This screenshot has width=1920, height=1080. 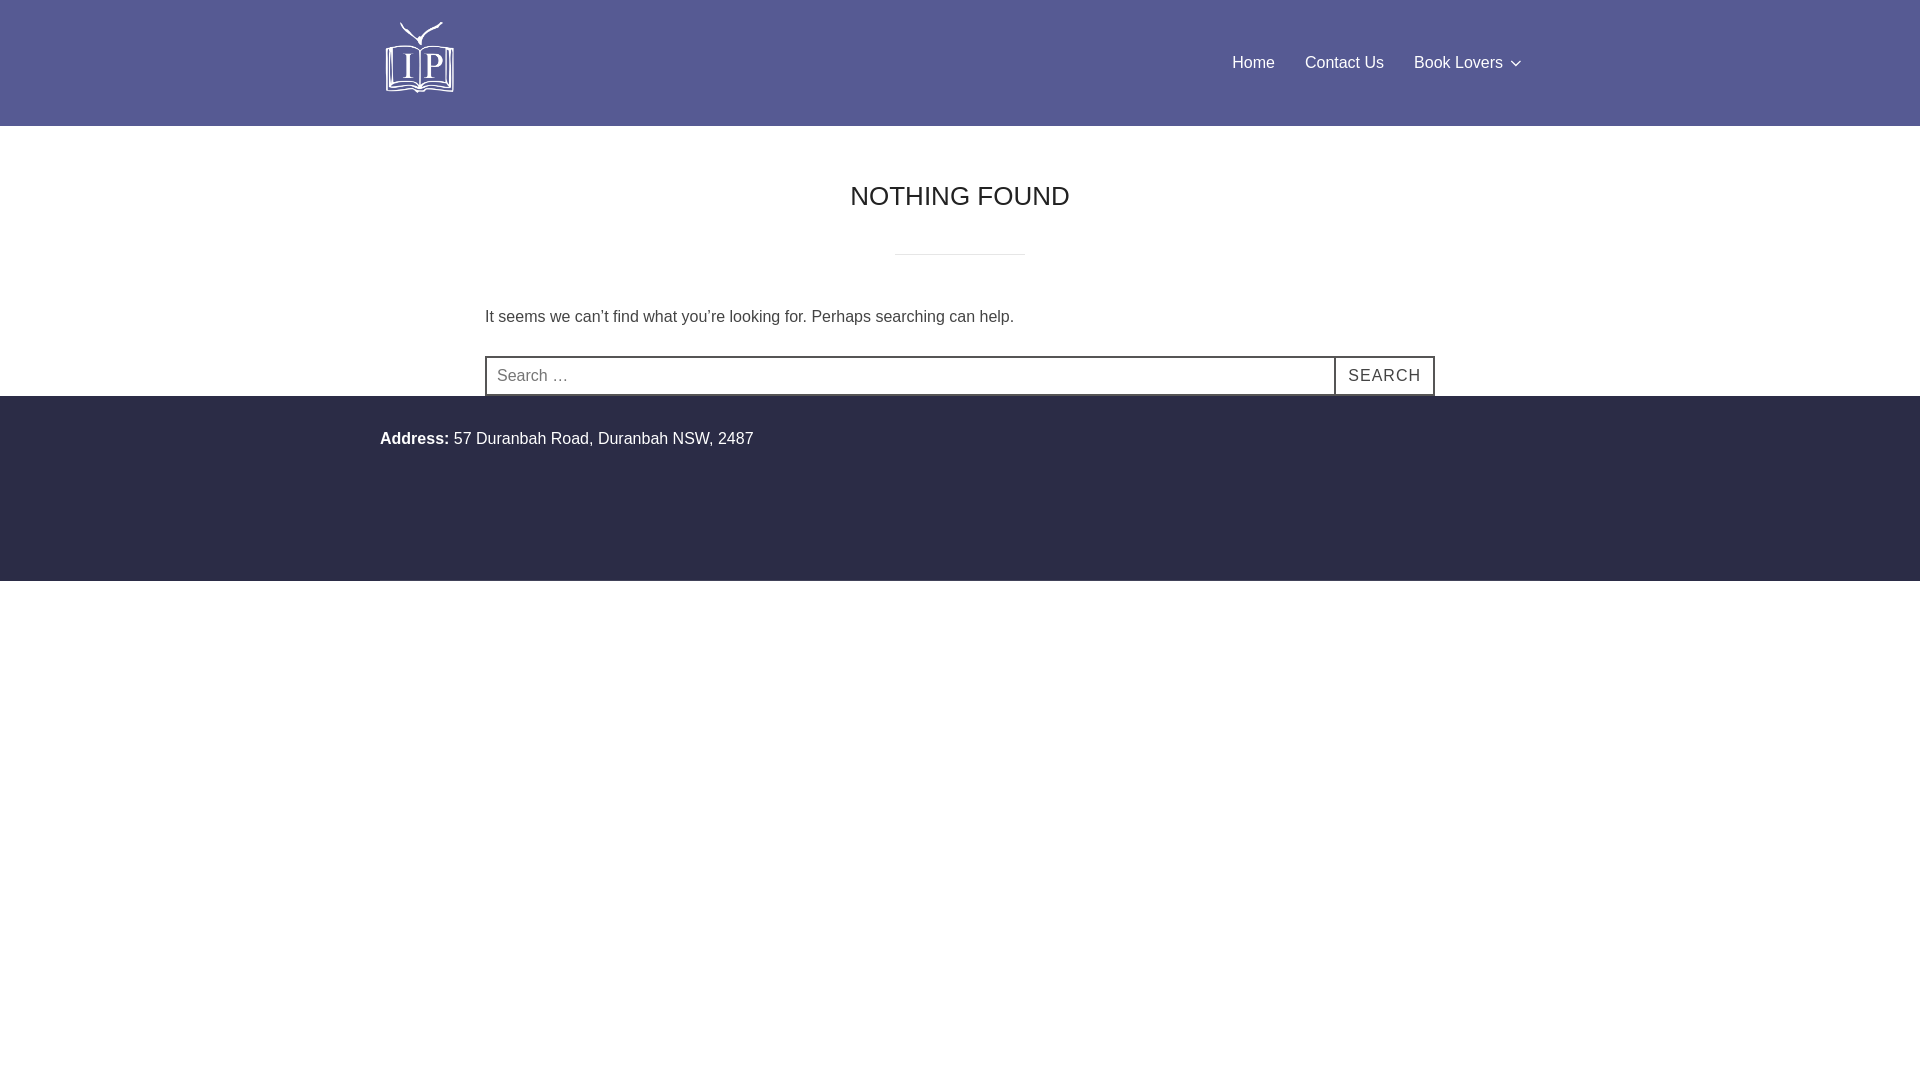 I want to click on Contact Us, so click(x=1344, y=63).